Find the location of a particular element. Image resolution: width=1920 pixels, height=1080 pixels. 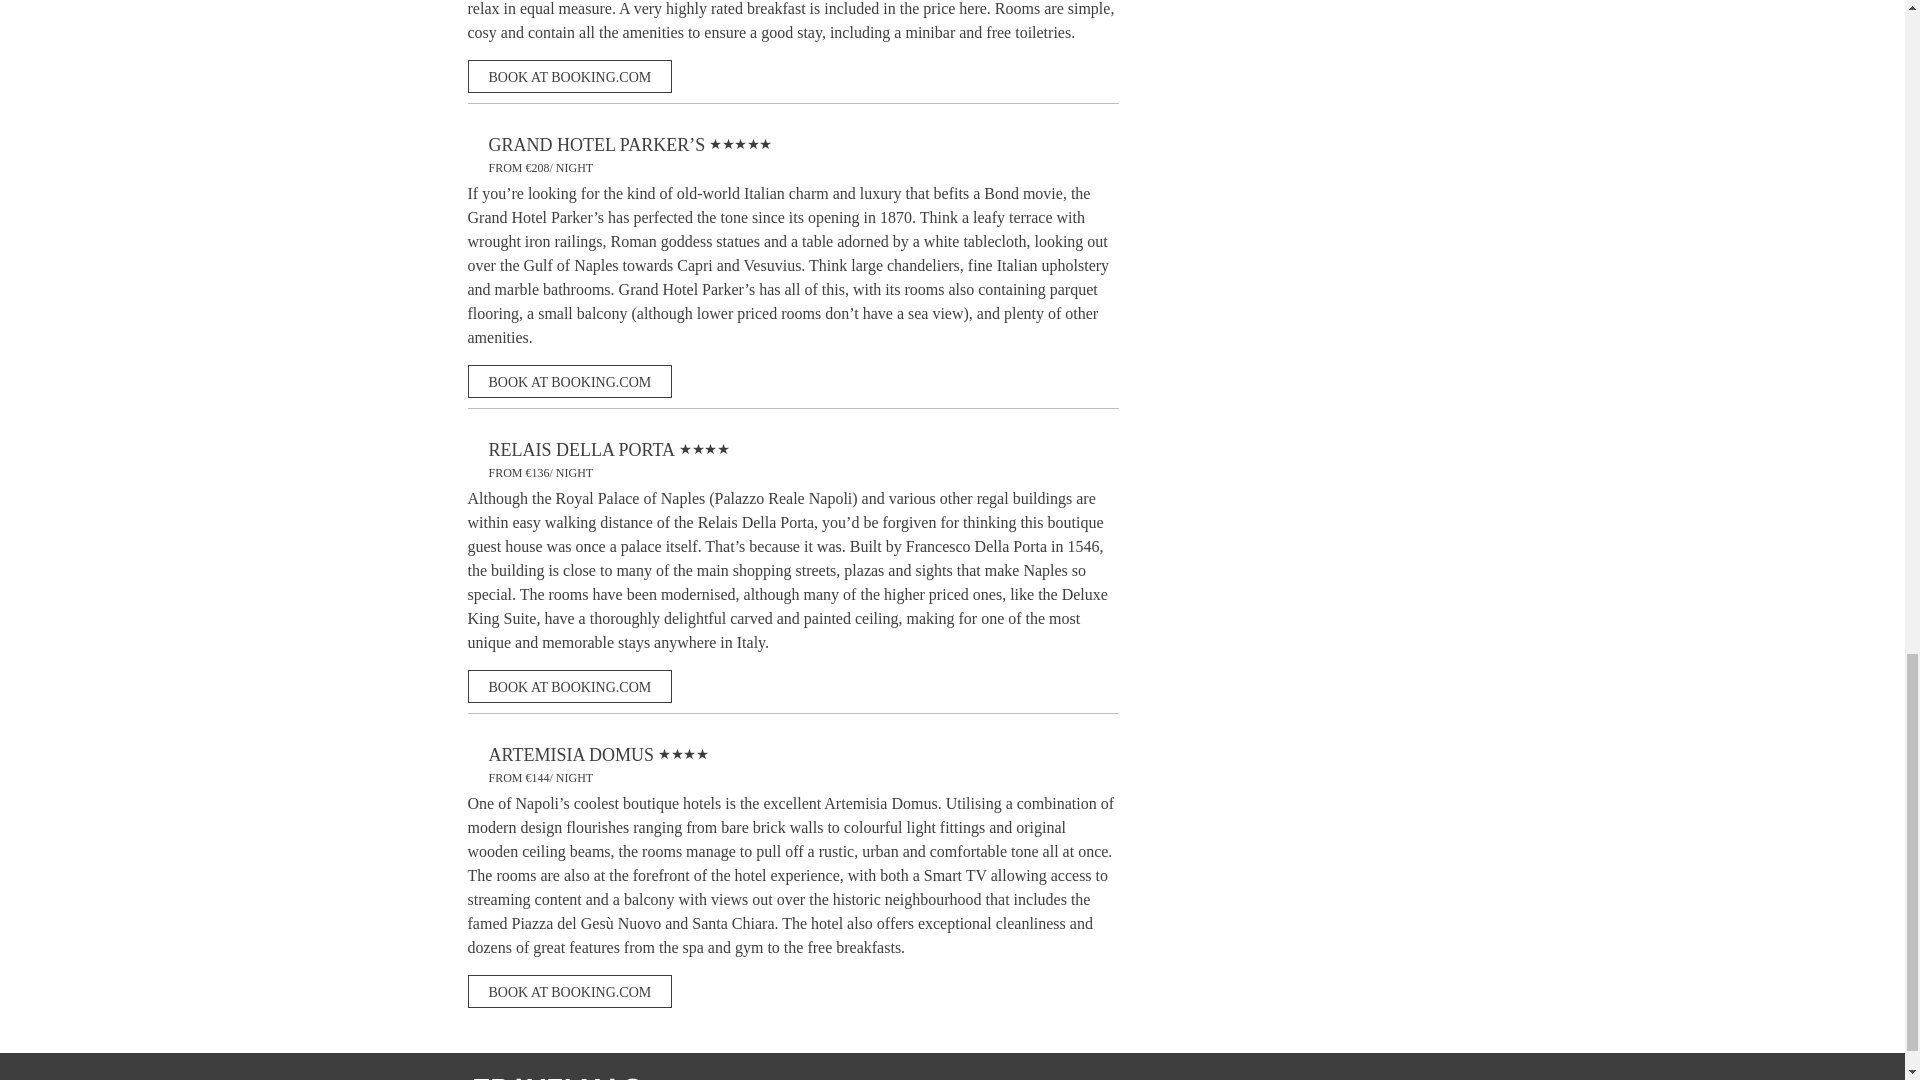

BOOK AT BOOKING.COM is located at coordinates (570, 76).